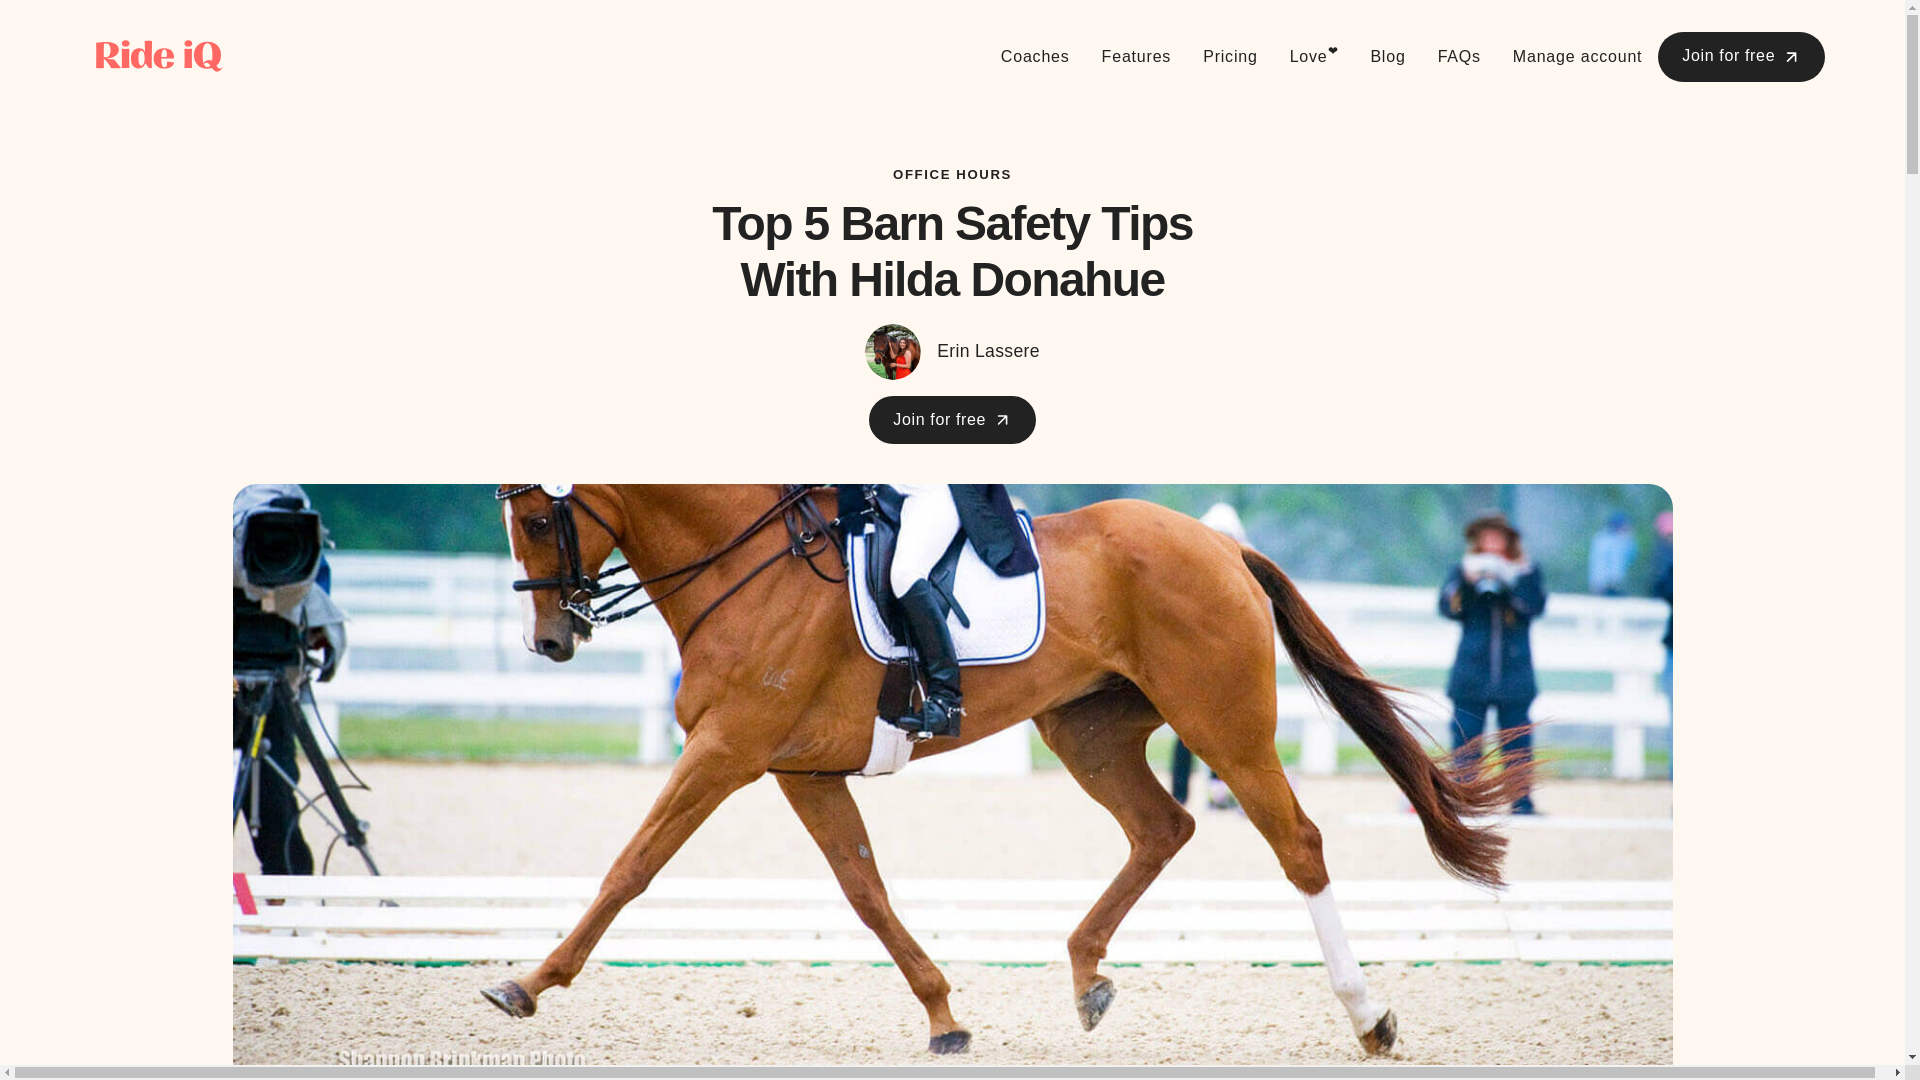 This screenshot has width=1920, height=1080. Describe the element at coordinates (1035, 57) in the screenshot. I see `Coaches` at that location.